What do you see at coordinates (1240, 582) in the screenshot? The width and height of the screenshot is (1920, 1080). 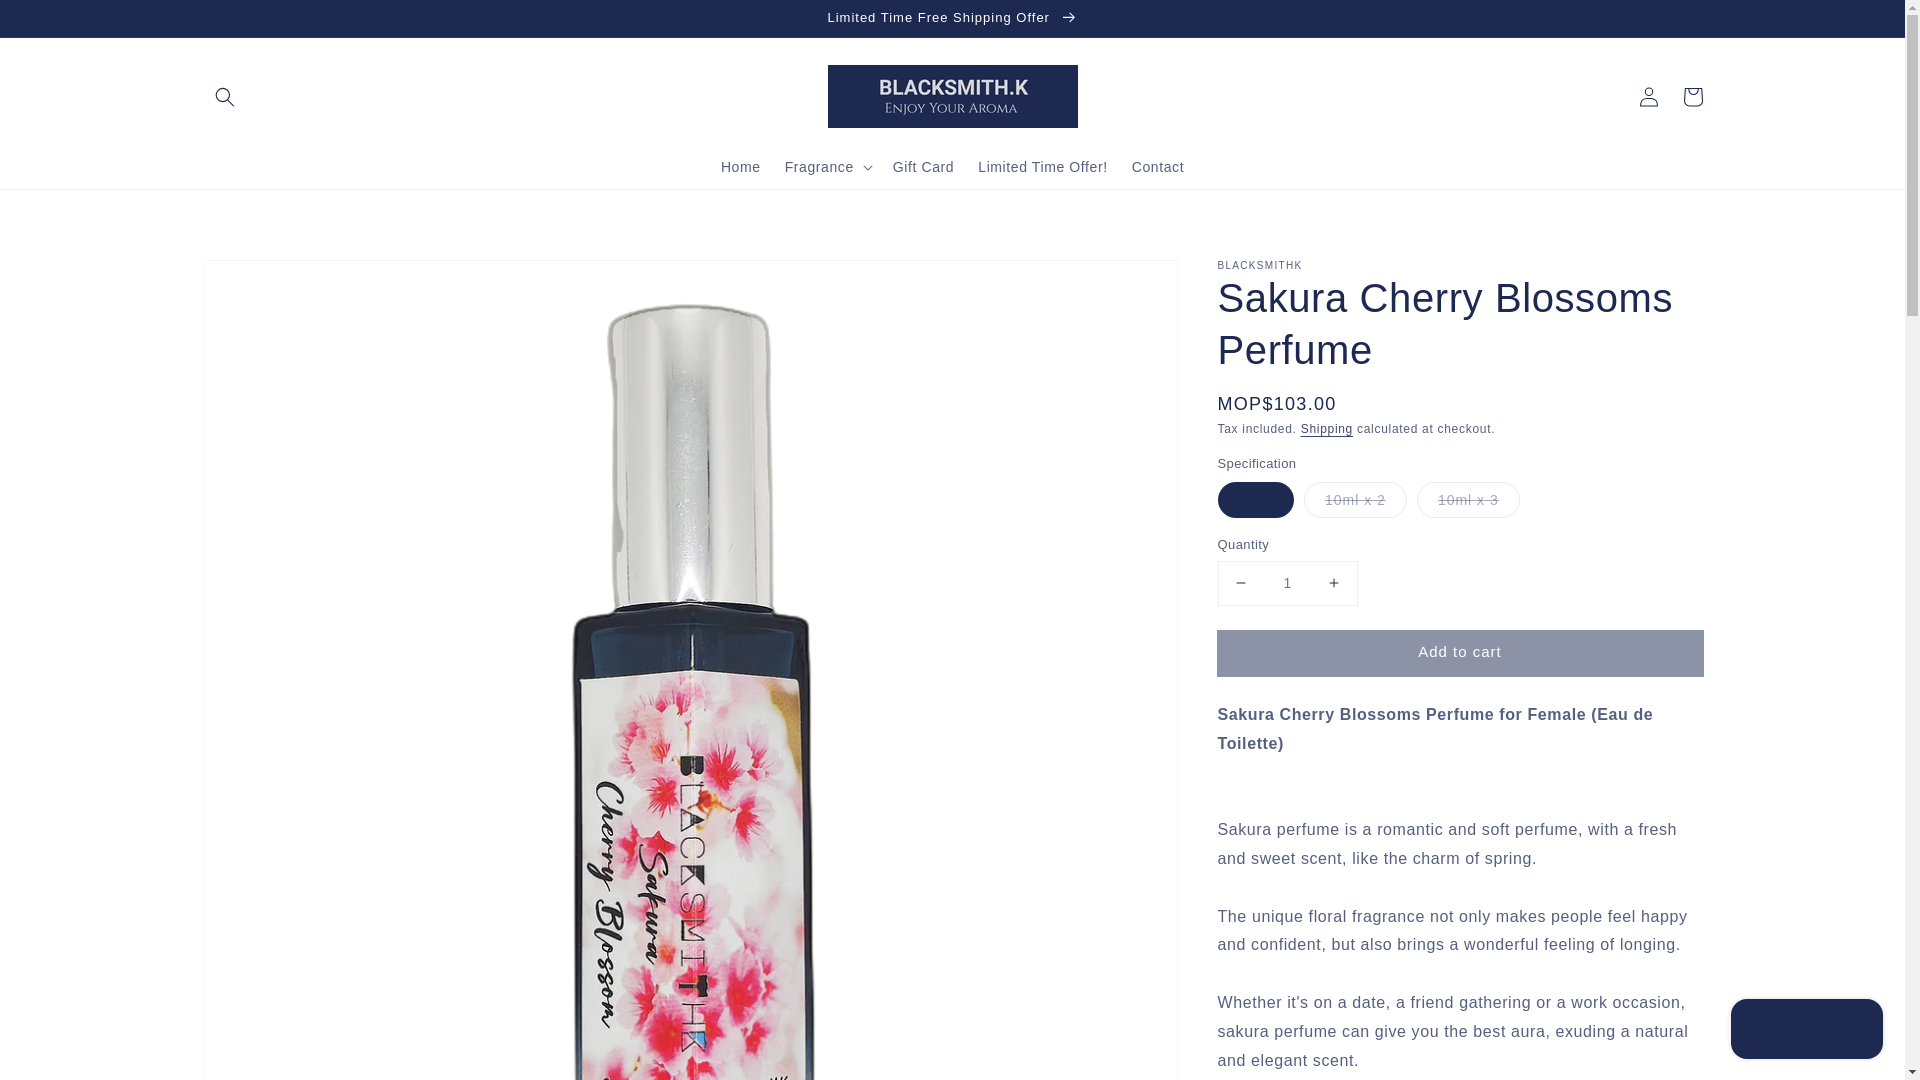 I see `Decrease quantity for Sakura Cherry Blossoms Perfume` at bounding box center [1240, 582].